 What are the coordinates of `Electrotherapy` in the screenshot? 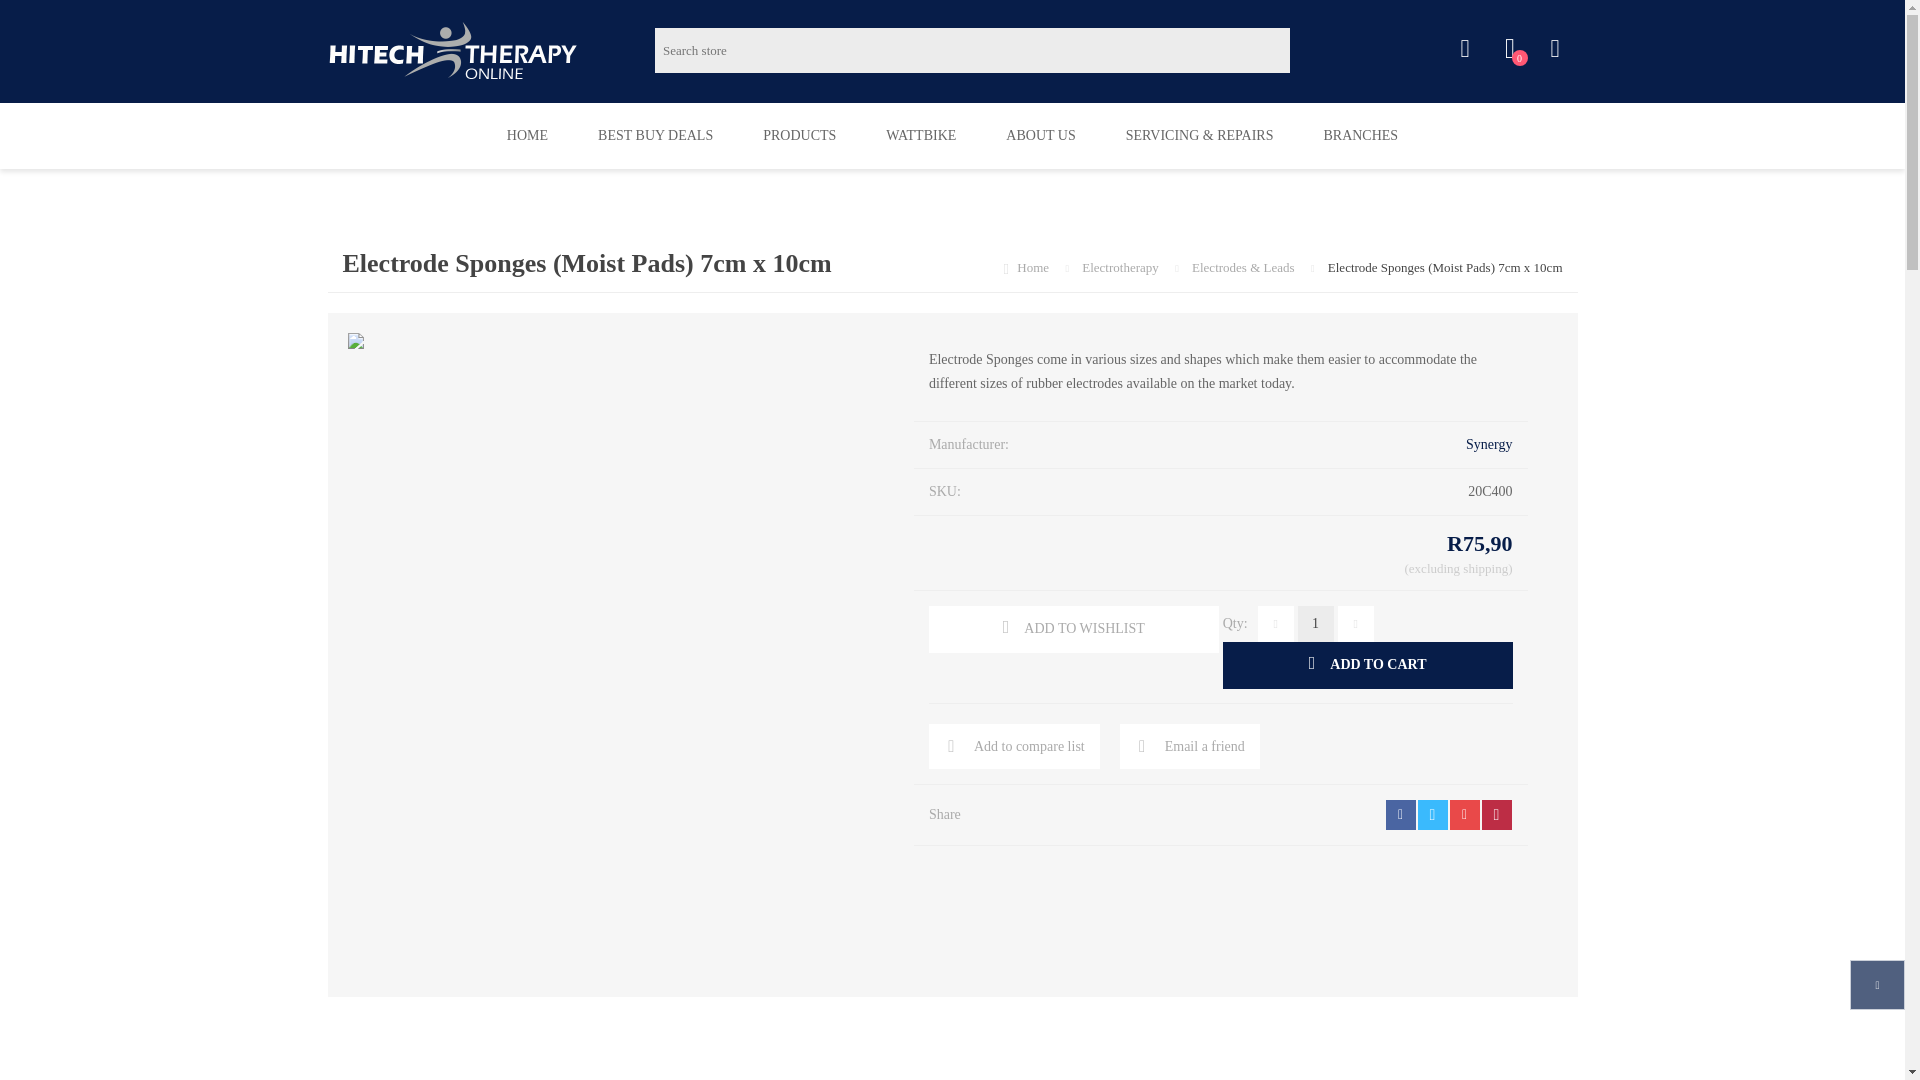 It's located at (1360, 135).